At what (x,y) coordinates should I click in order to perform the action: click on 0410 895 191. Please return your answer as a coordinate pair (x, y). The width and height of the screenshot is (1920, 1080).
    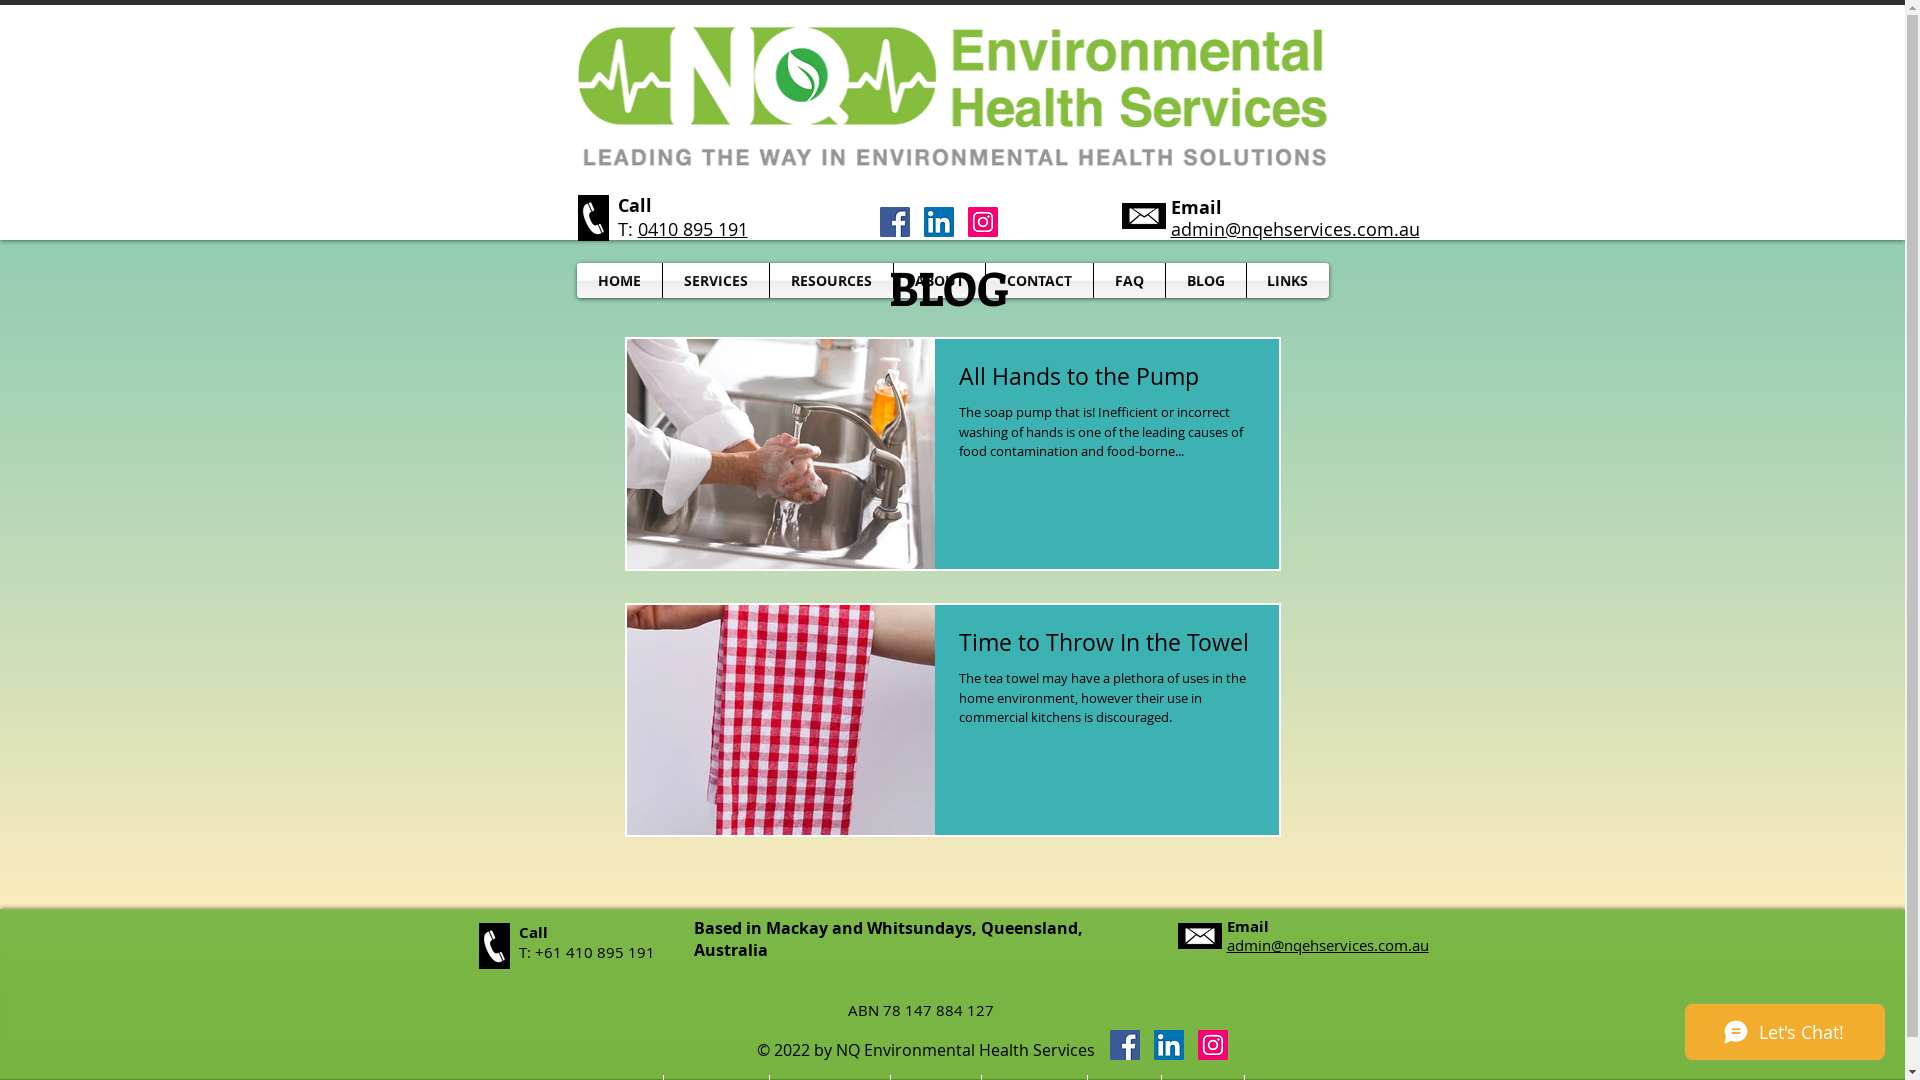
    Looking at the image, I should click on (693, 229).